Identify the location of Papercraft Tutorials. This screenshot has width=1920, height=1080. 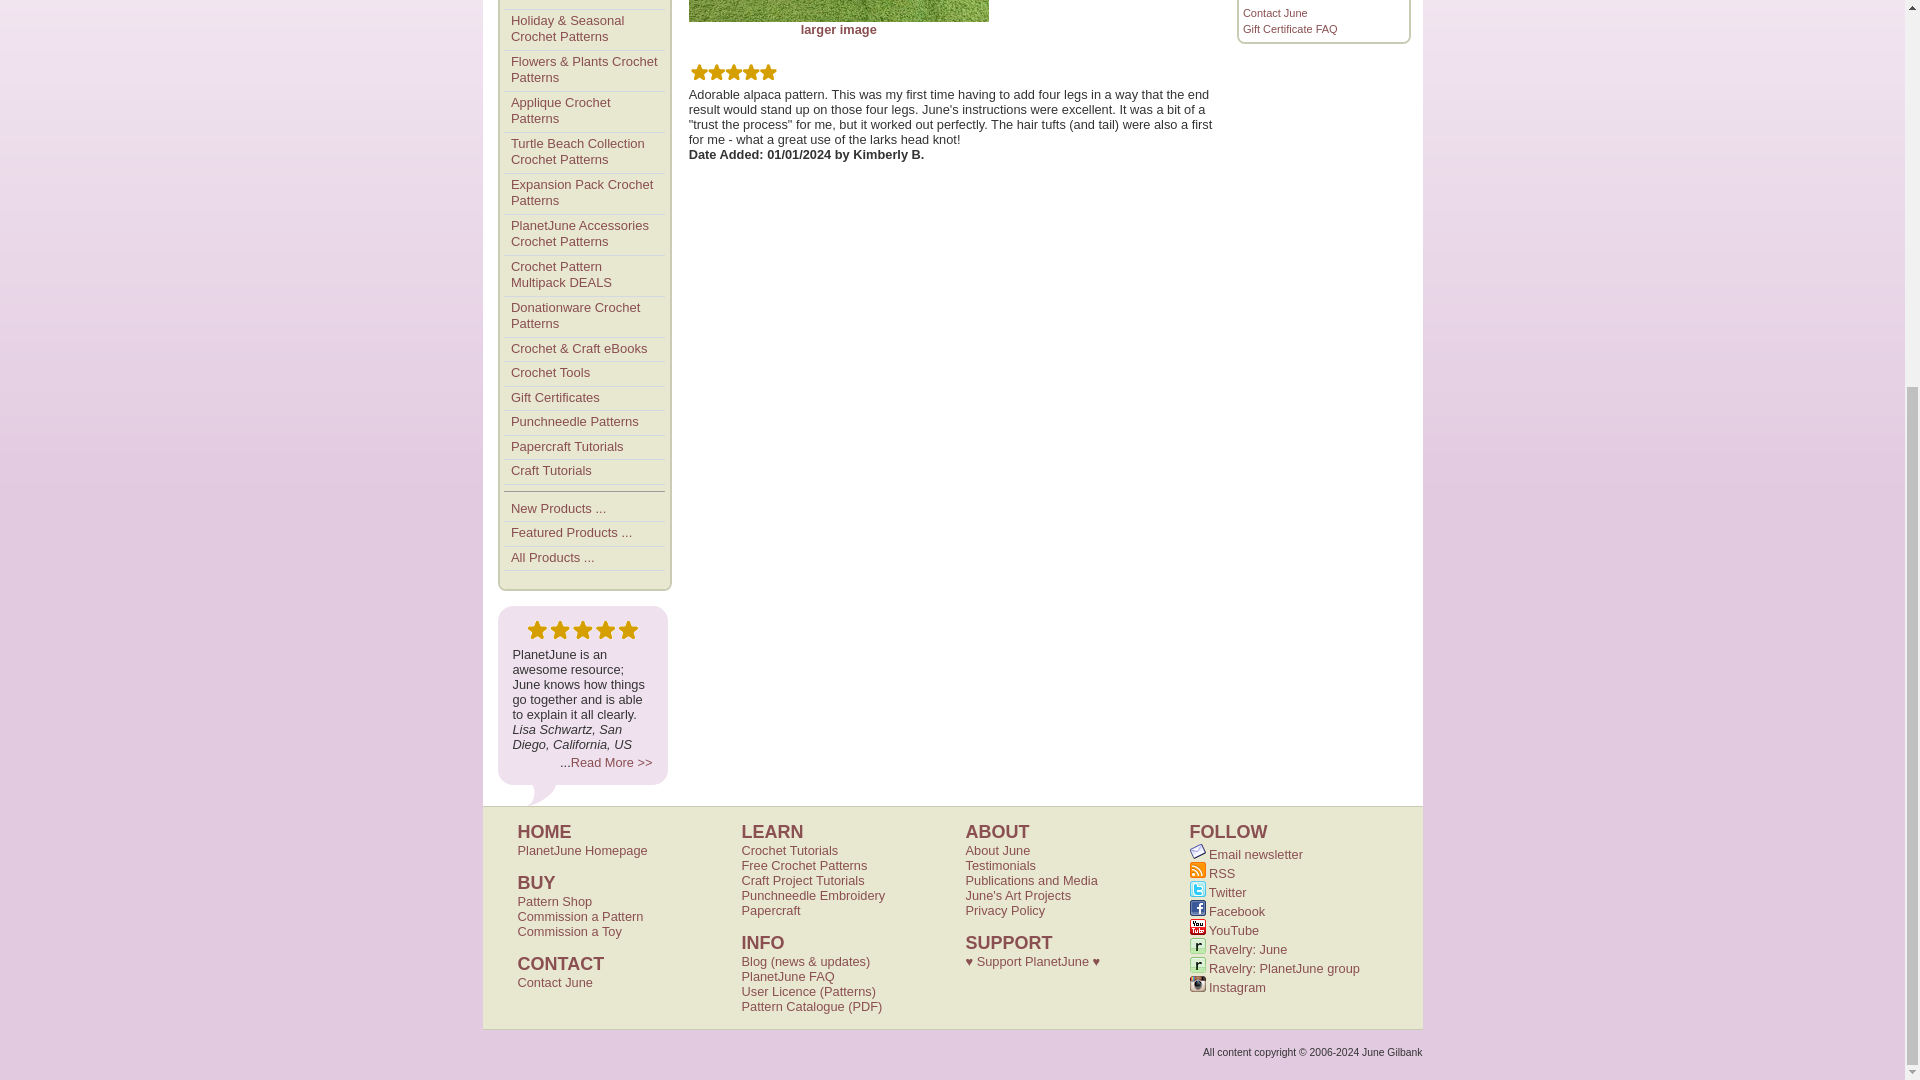
(584, 448).